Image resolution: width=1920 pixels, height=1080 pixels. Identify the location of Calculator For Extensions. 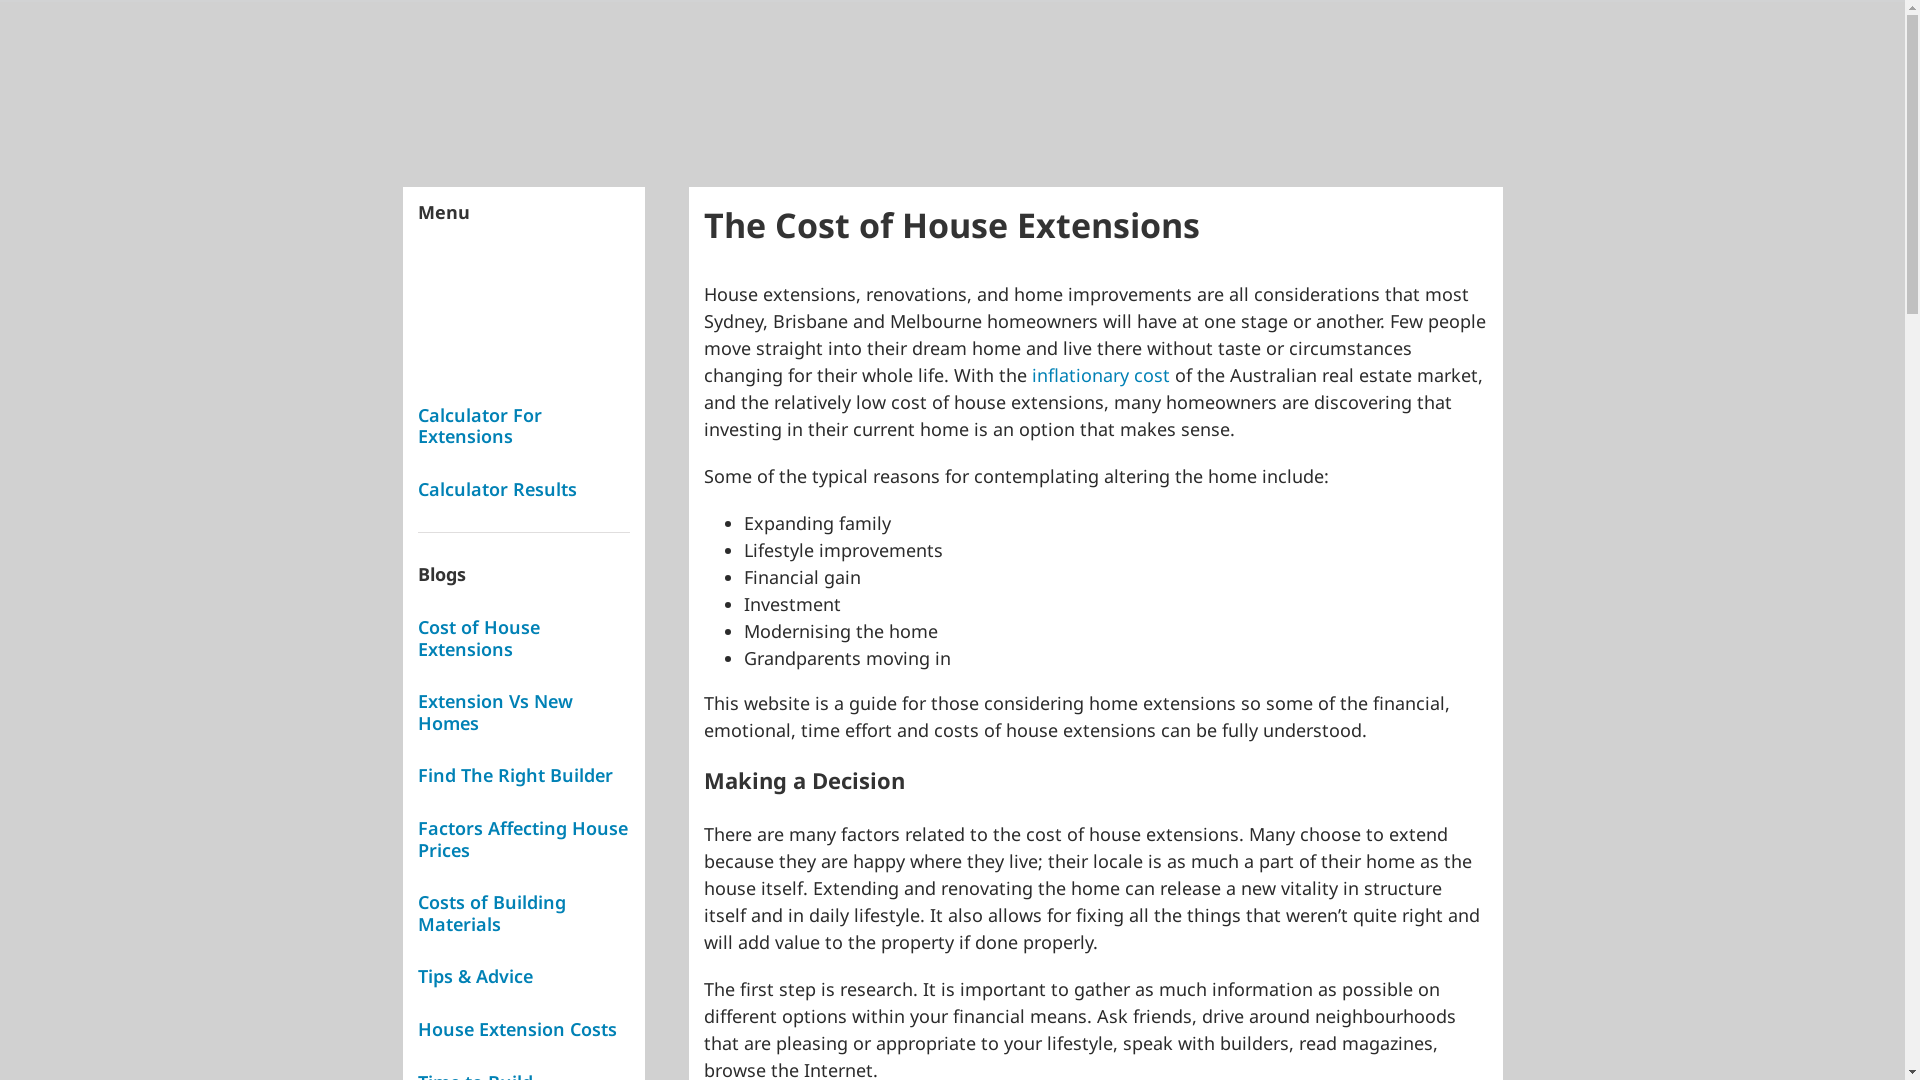
(480, 426).